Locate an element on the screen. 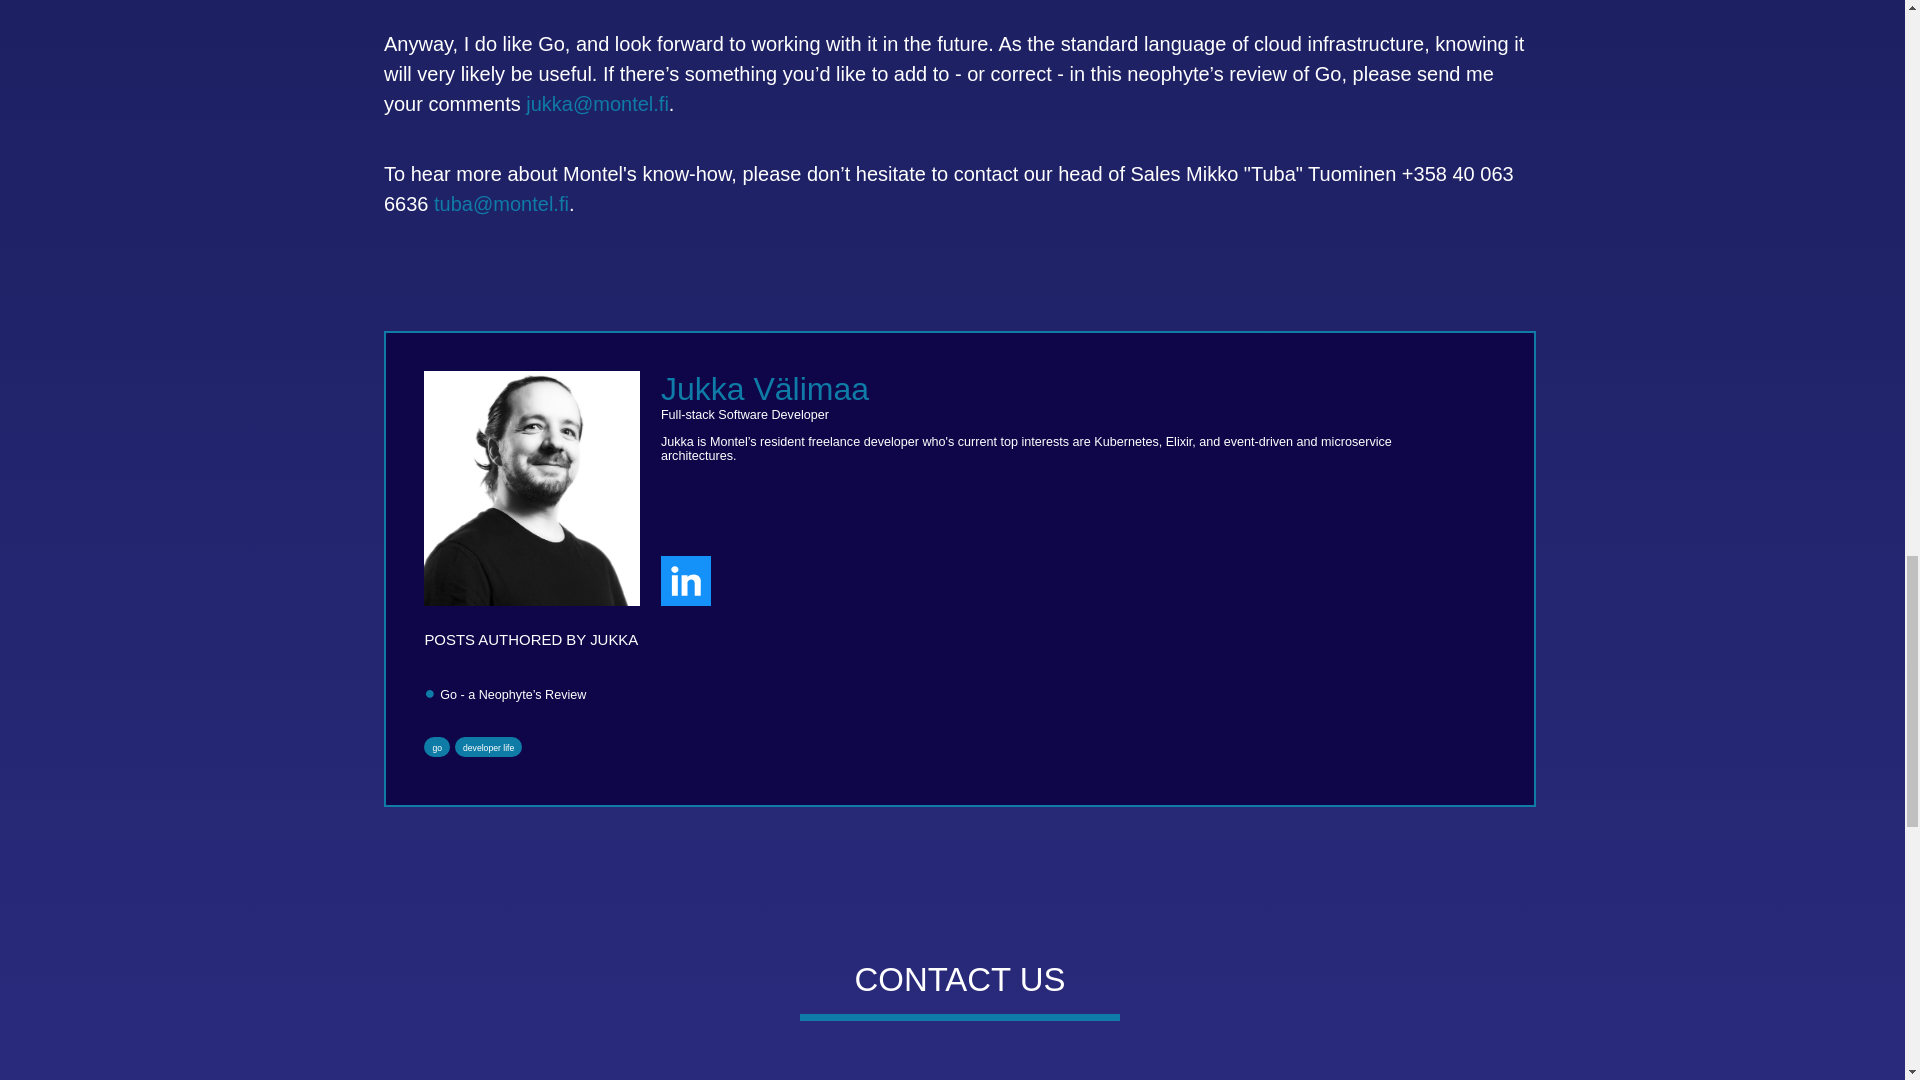 The width and height of the screenshot is (1920, 1080). developer life is located at coordinates (488, 748).